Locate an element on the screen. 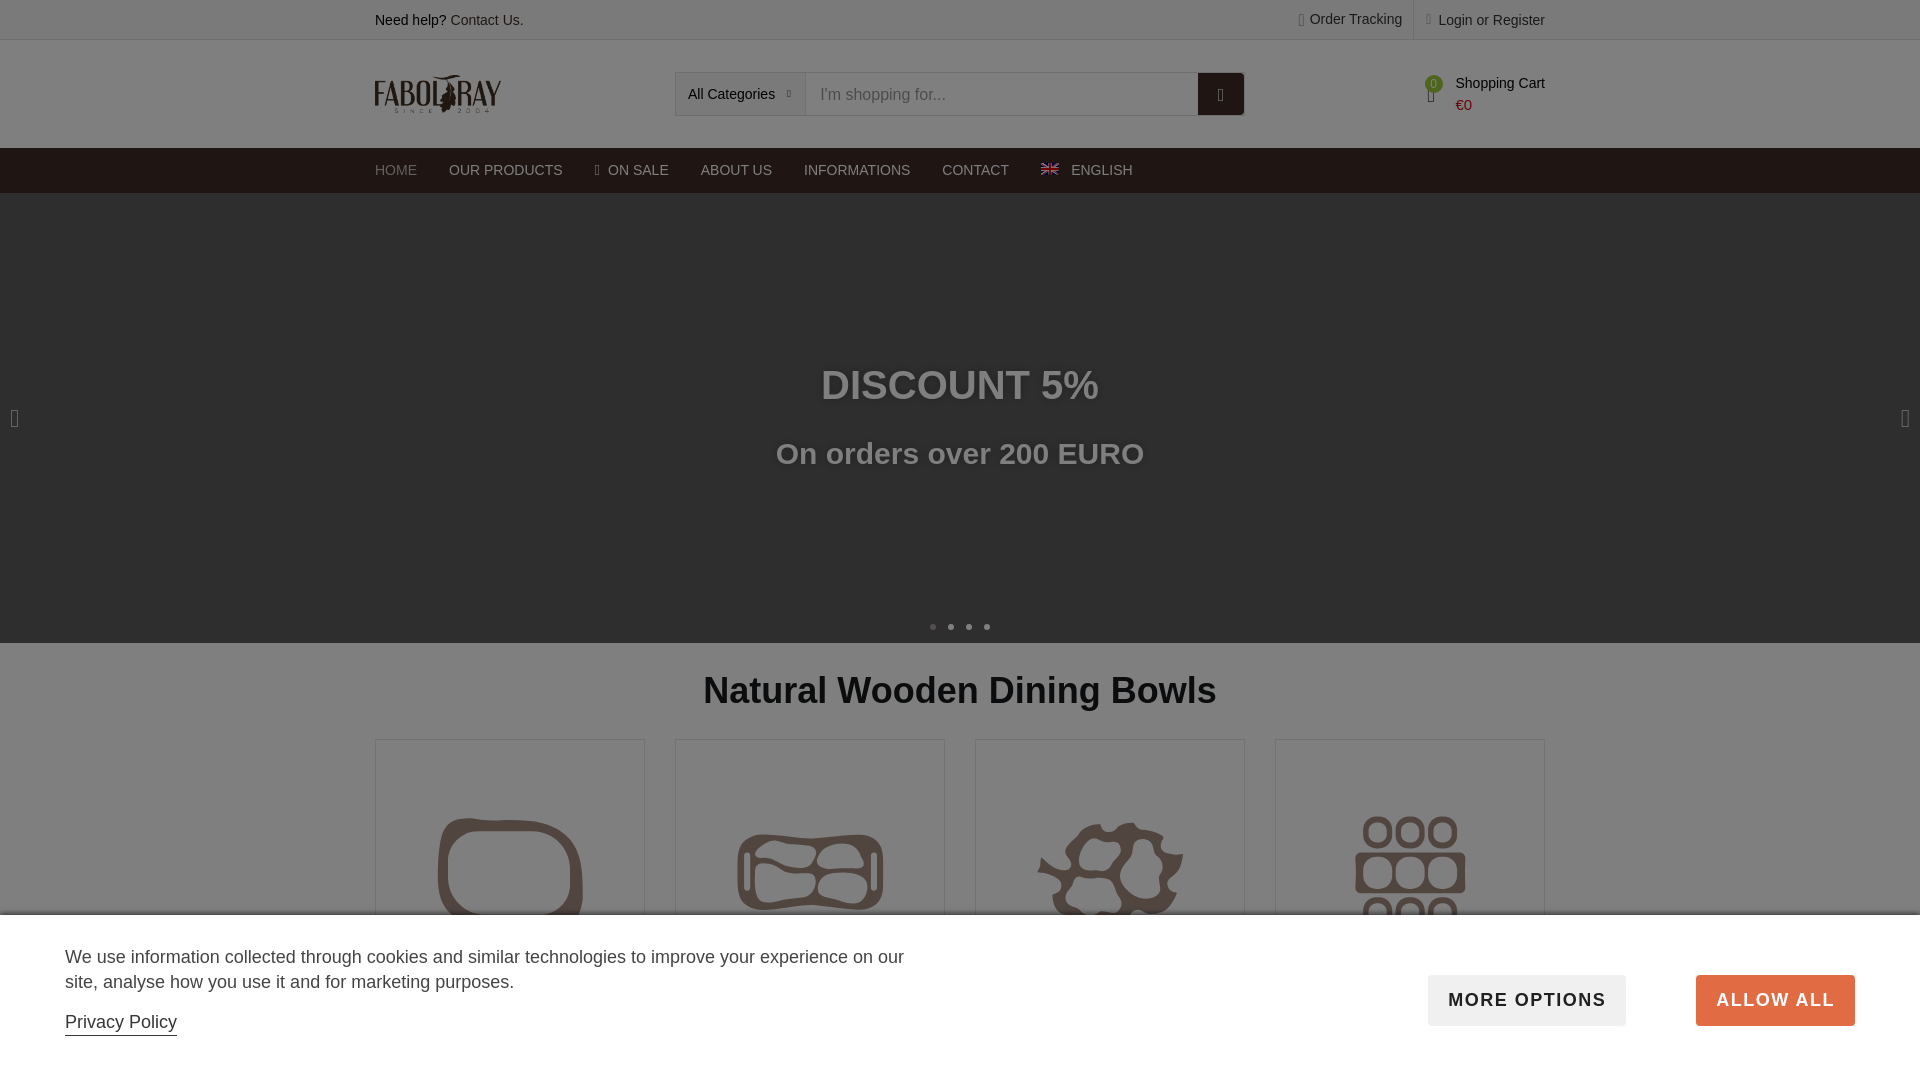 This screenshot has height=1080, width=1920. HOME is located at coordinates (404, 170).